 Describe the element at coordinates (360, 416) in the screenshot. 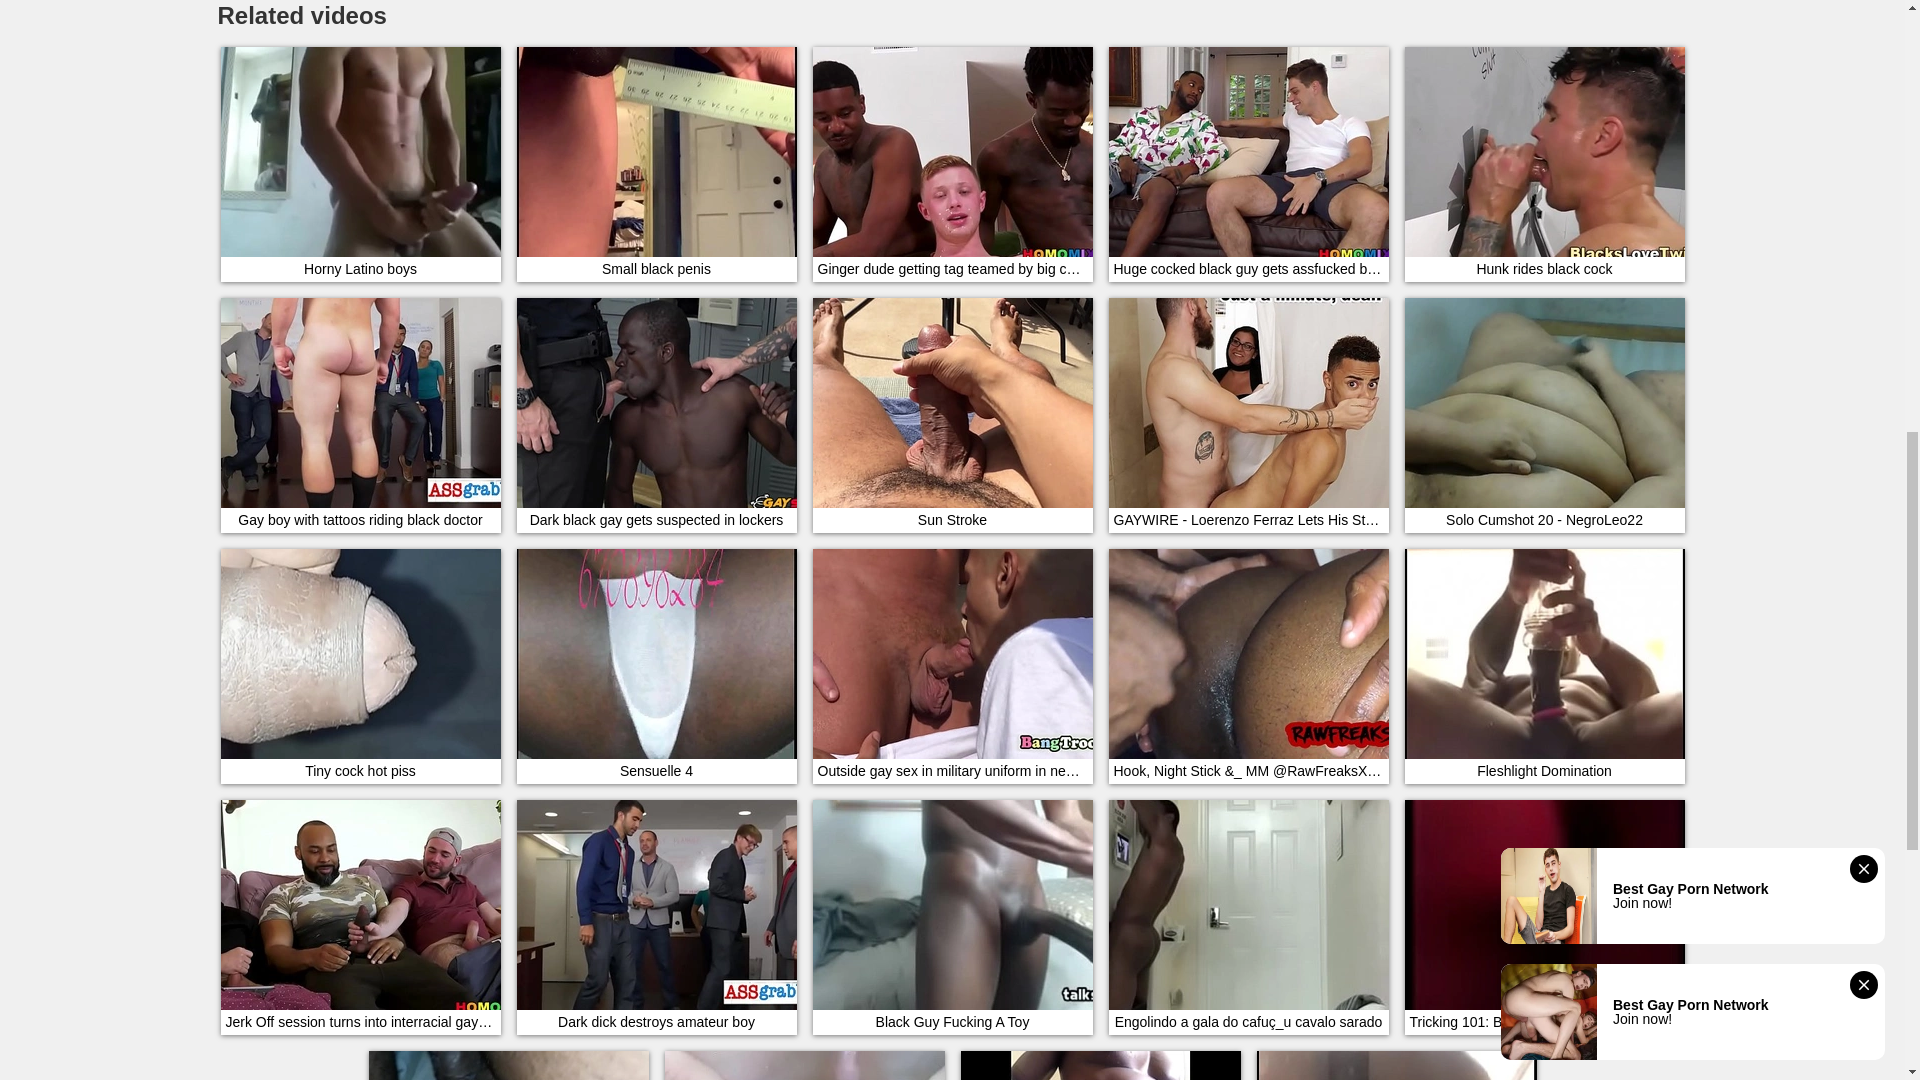

I see `Gay boy with tattoos riding black doctor` at that location.